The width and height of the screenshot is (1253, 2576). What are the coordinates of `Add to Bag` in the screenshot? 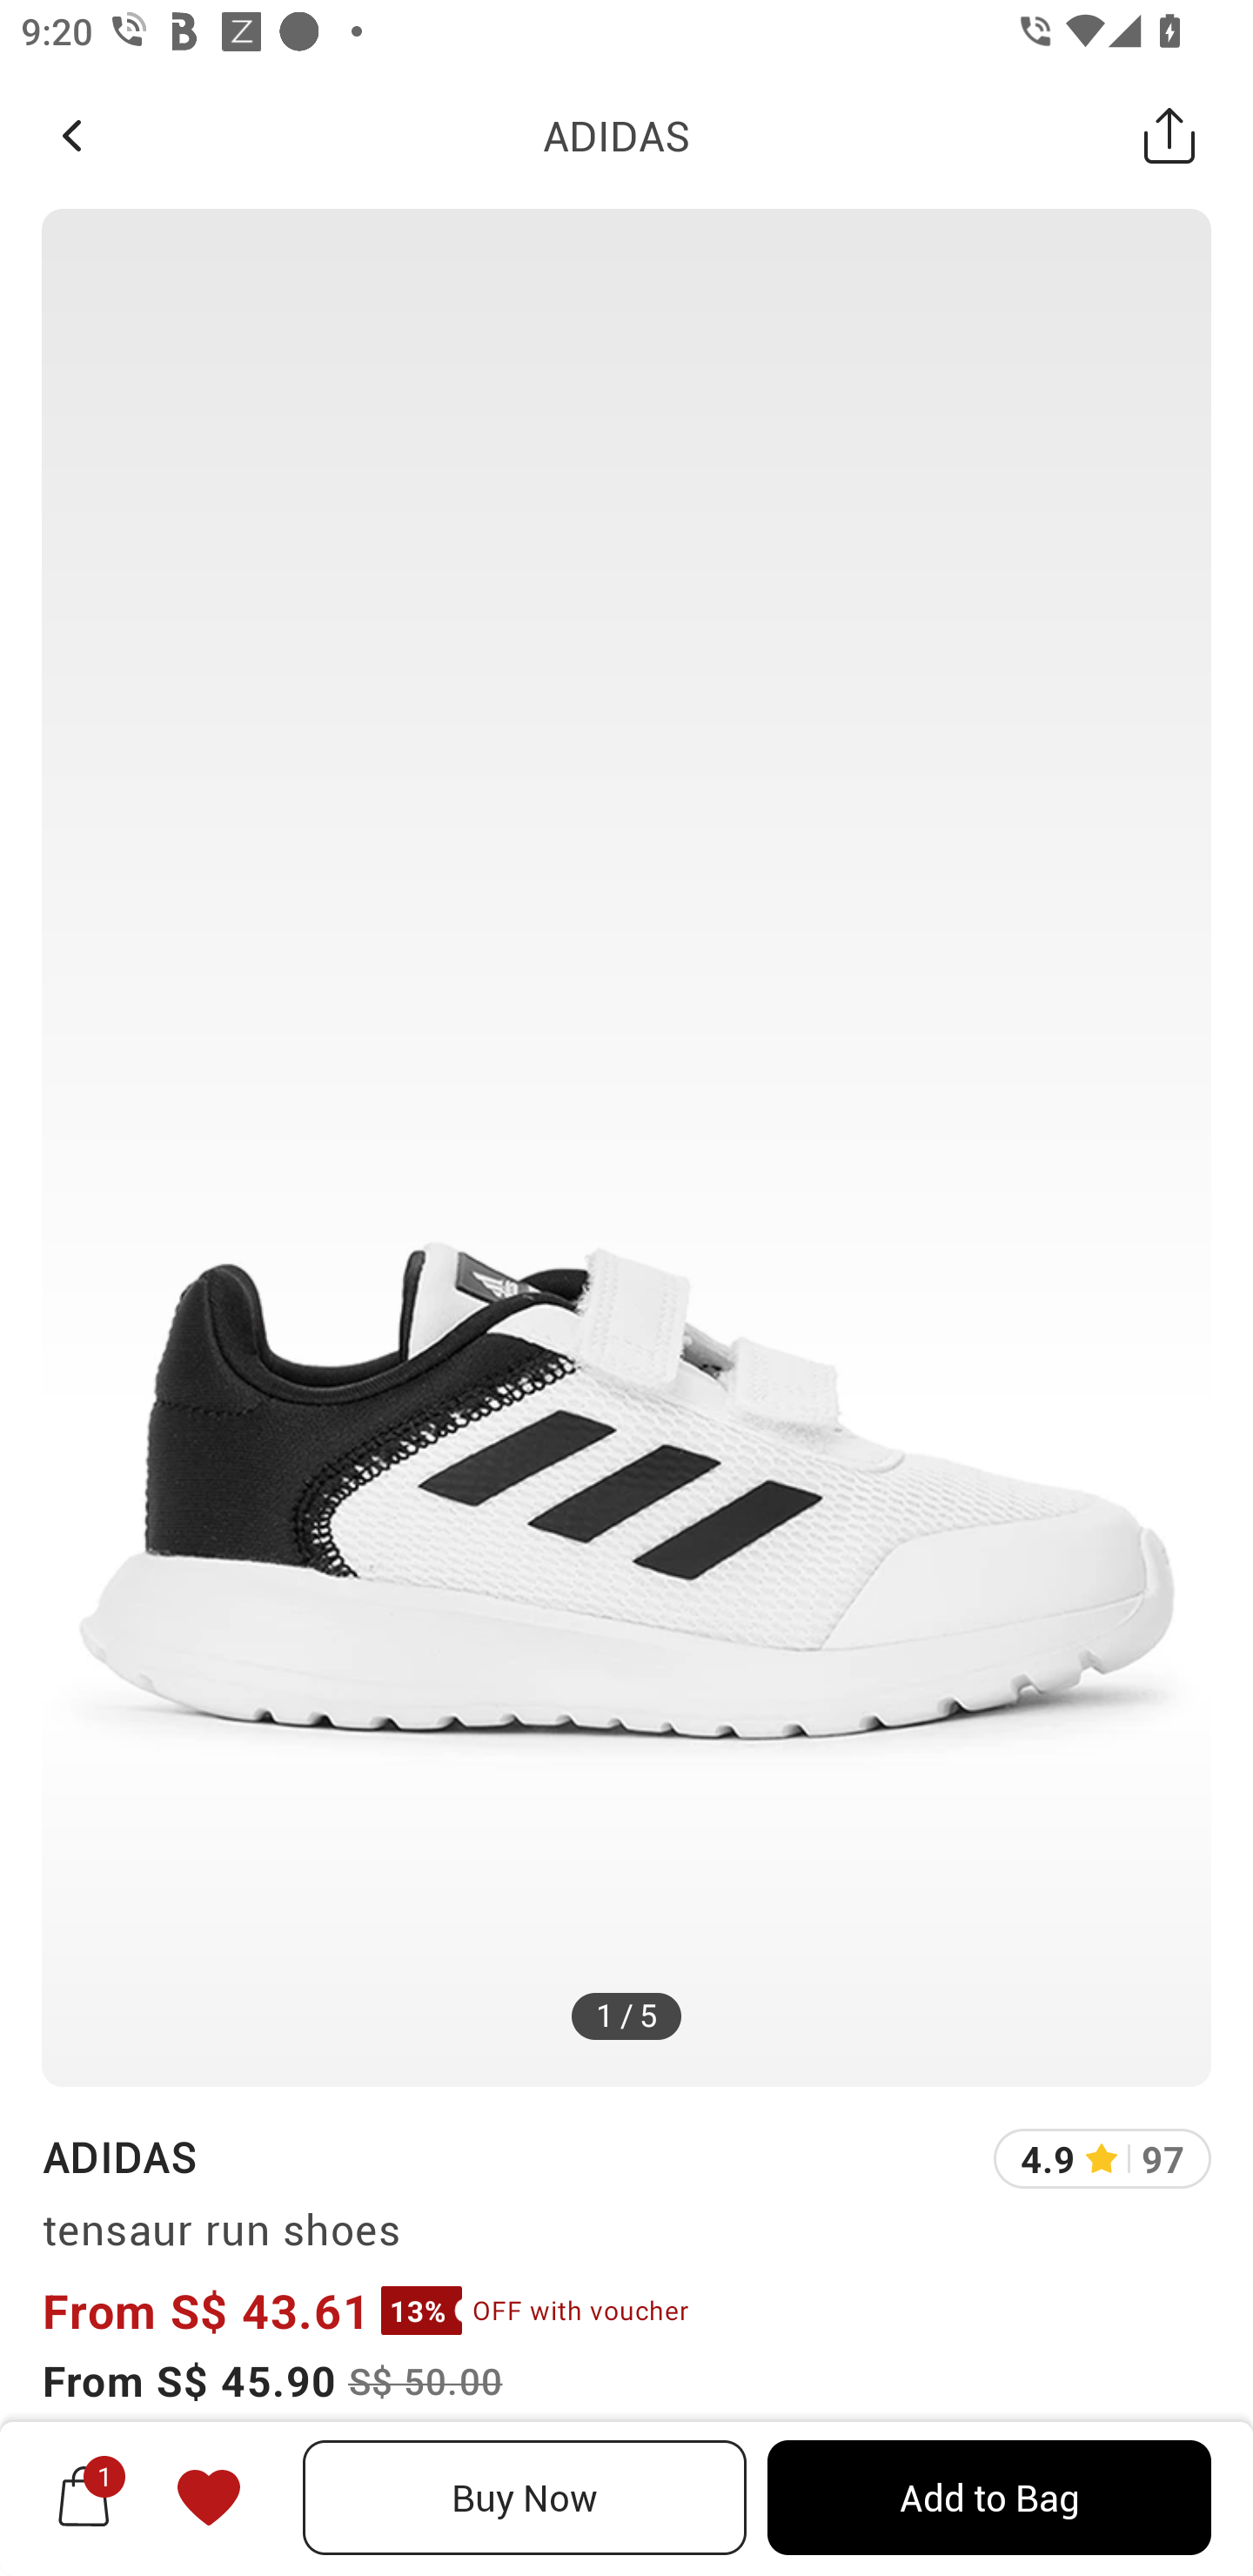 It's located at (988, 2498).